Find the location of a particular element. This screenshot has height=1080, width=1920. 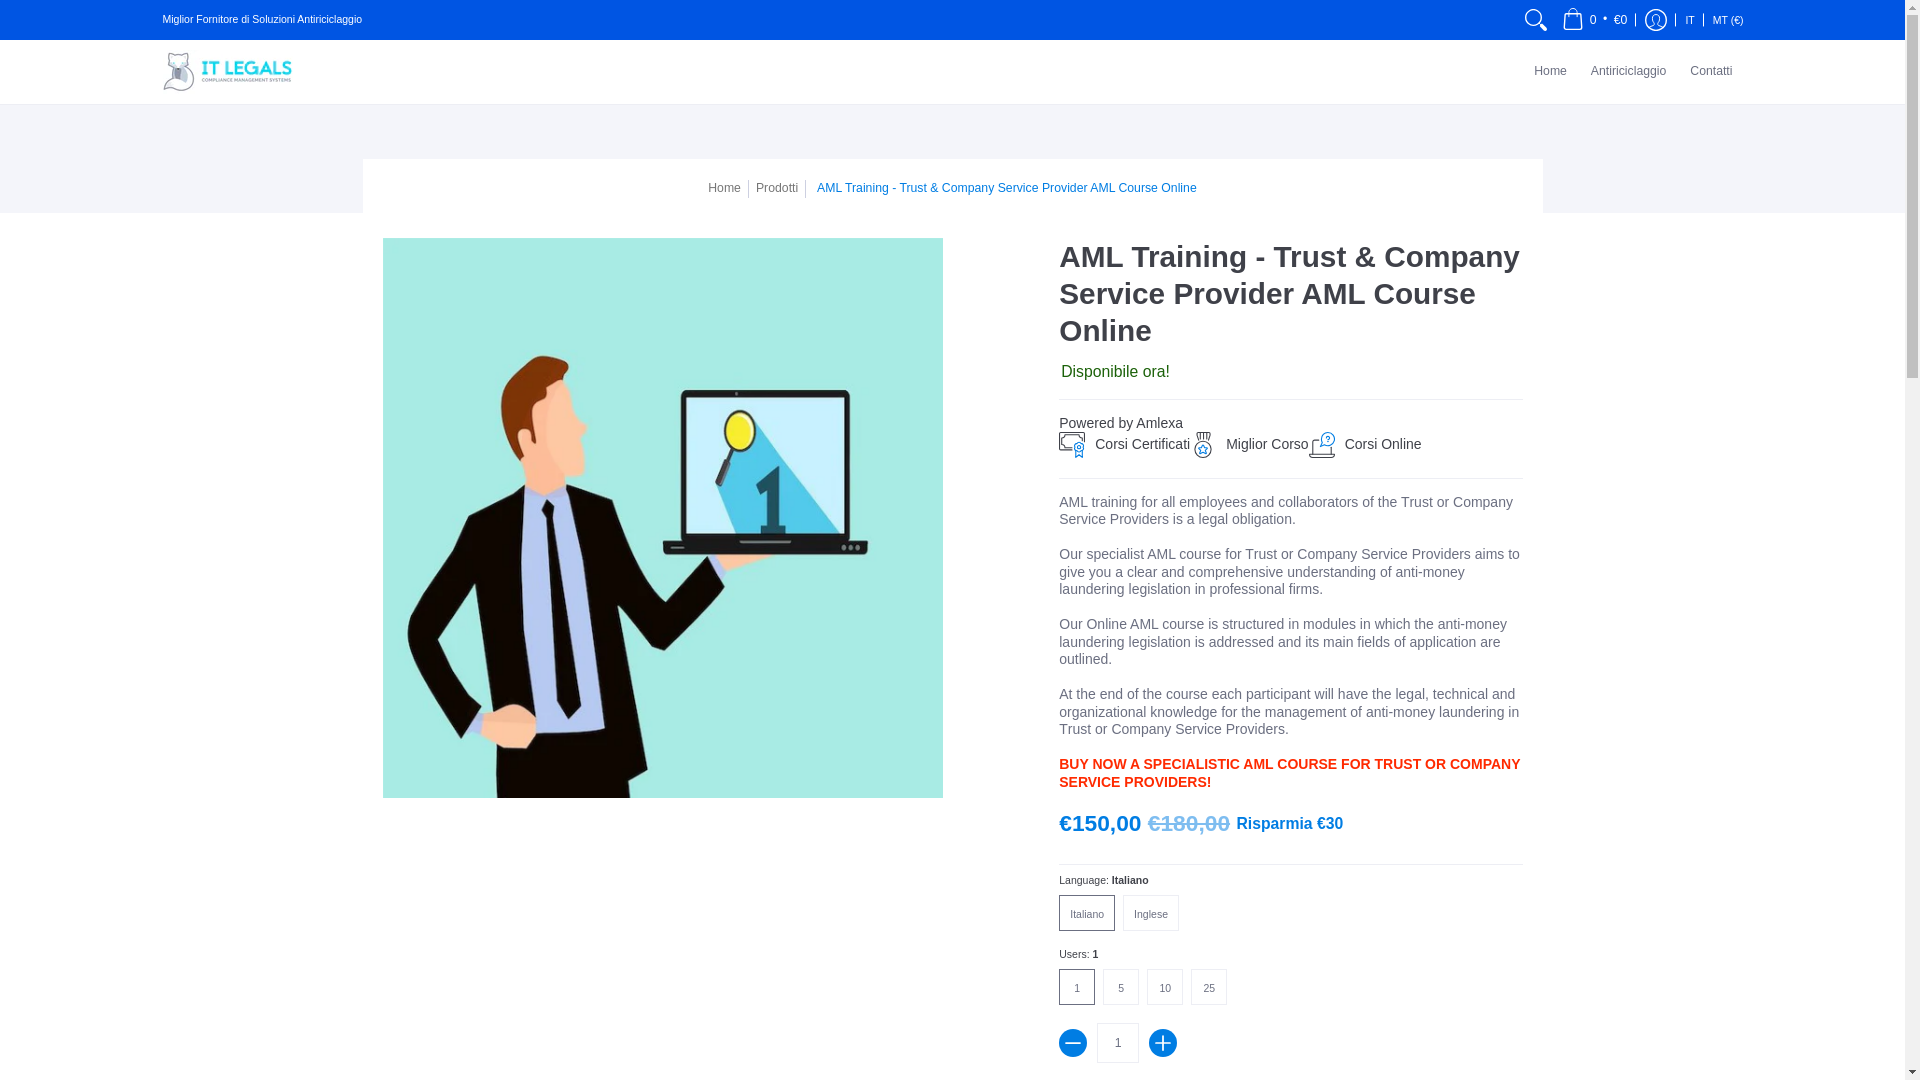

Cerca is located at coordinates (1536, 20).